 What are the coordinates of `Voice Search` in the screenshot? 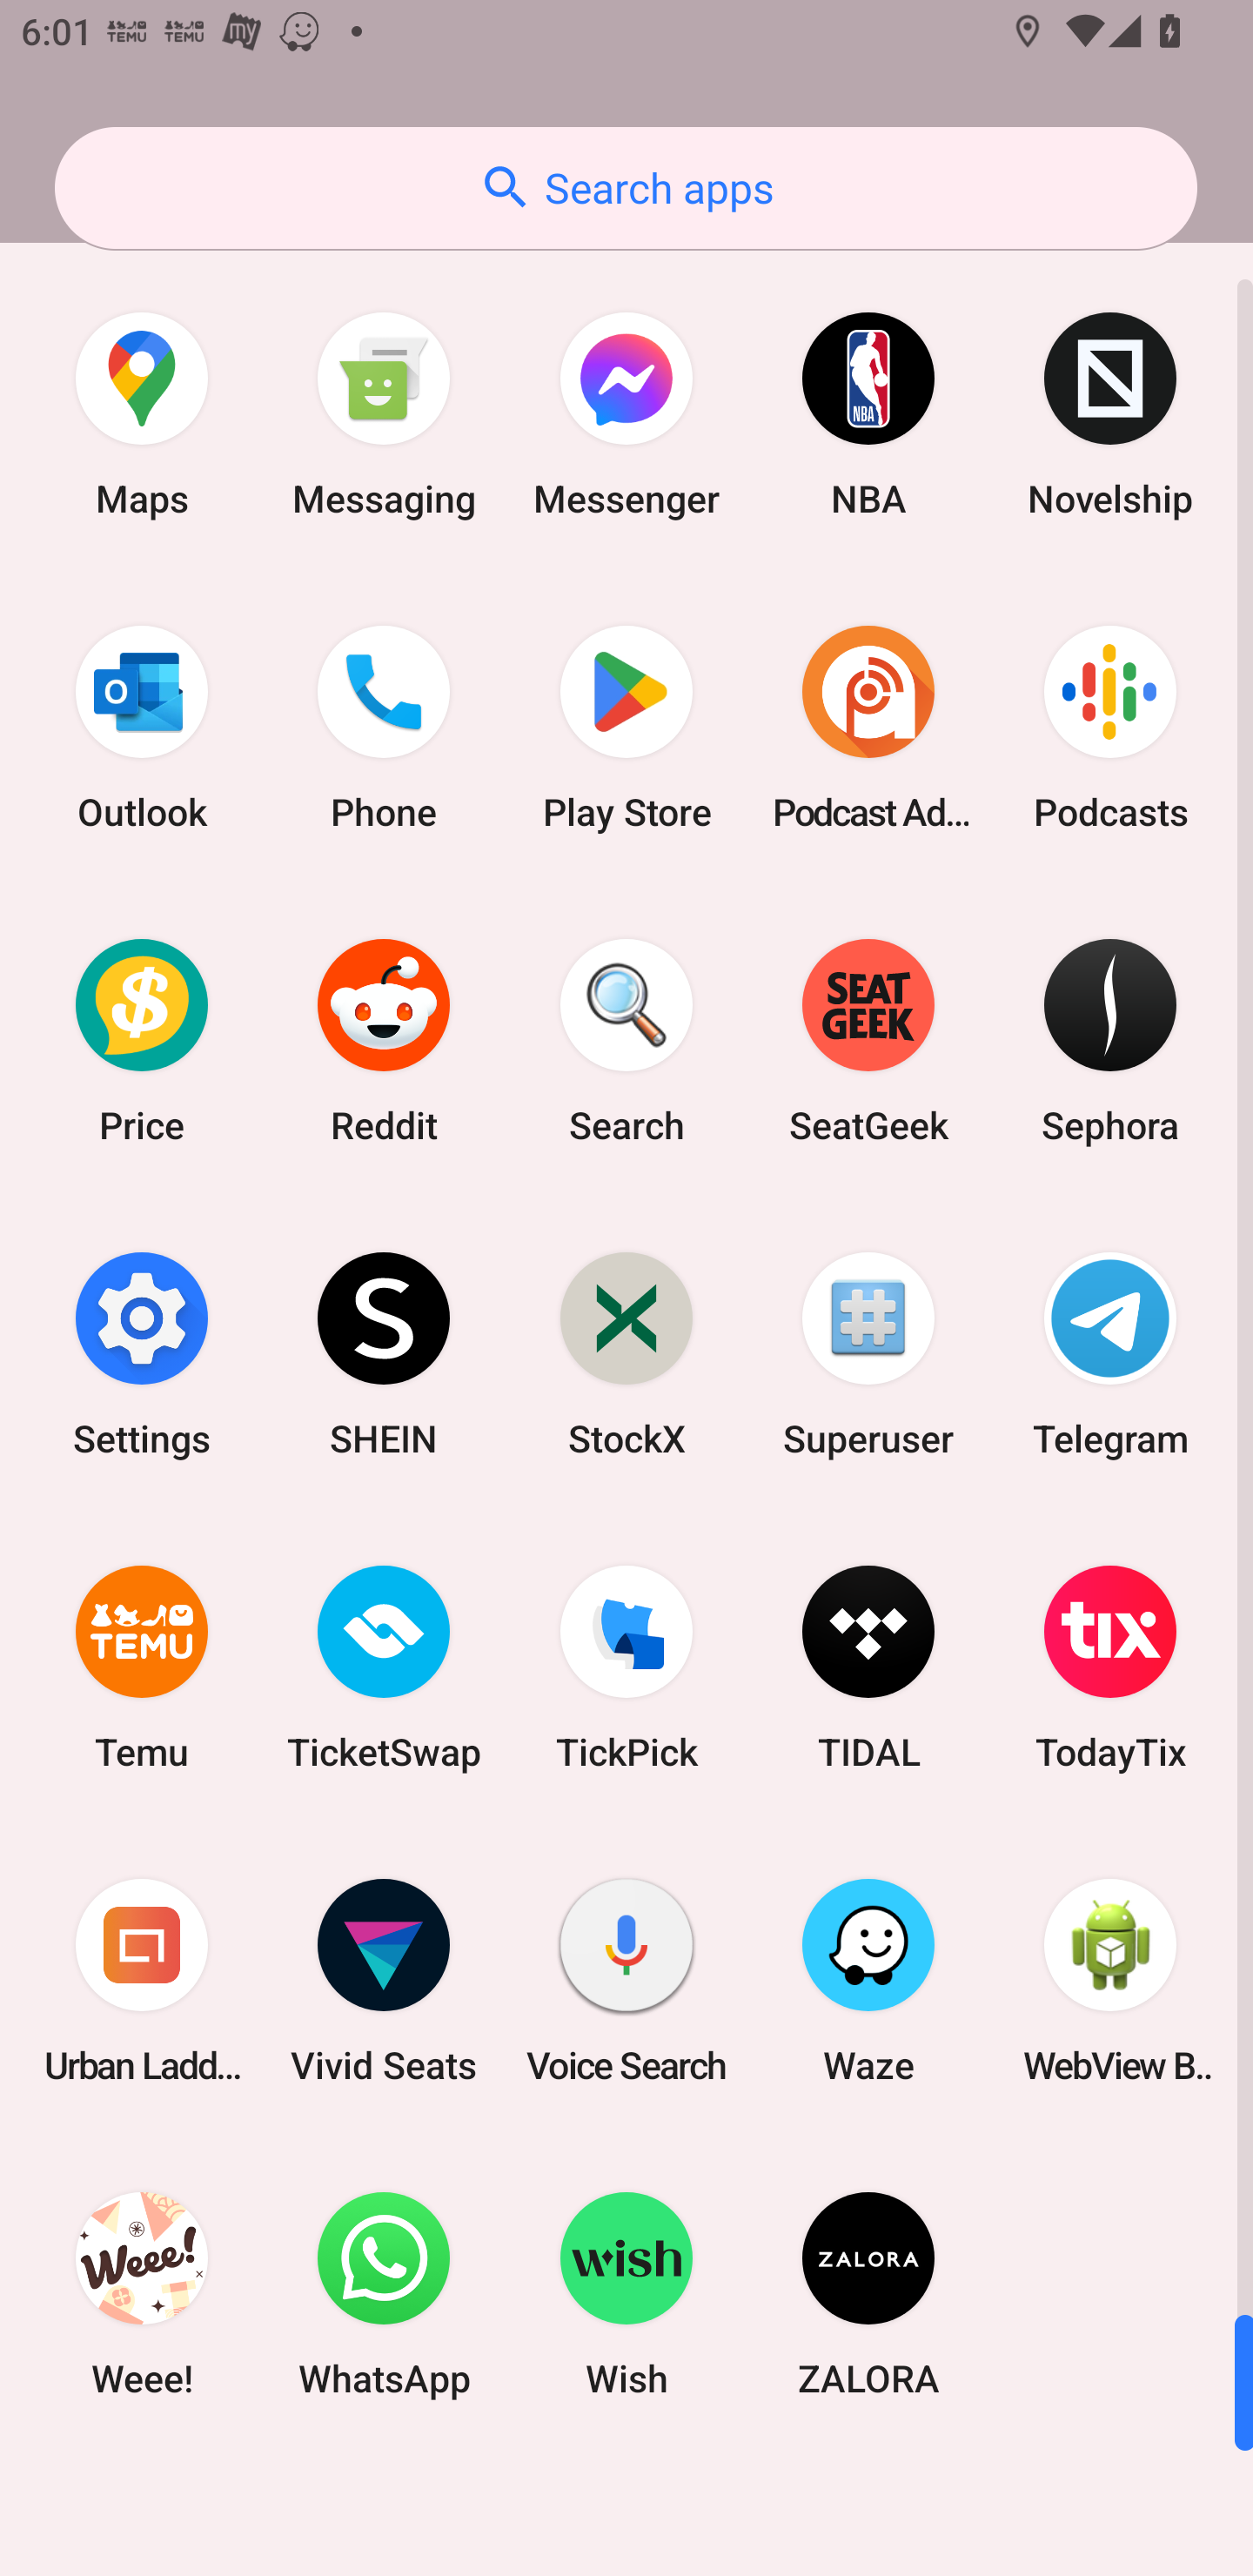 It's located at (626, 1981).